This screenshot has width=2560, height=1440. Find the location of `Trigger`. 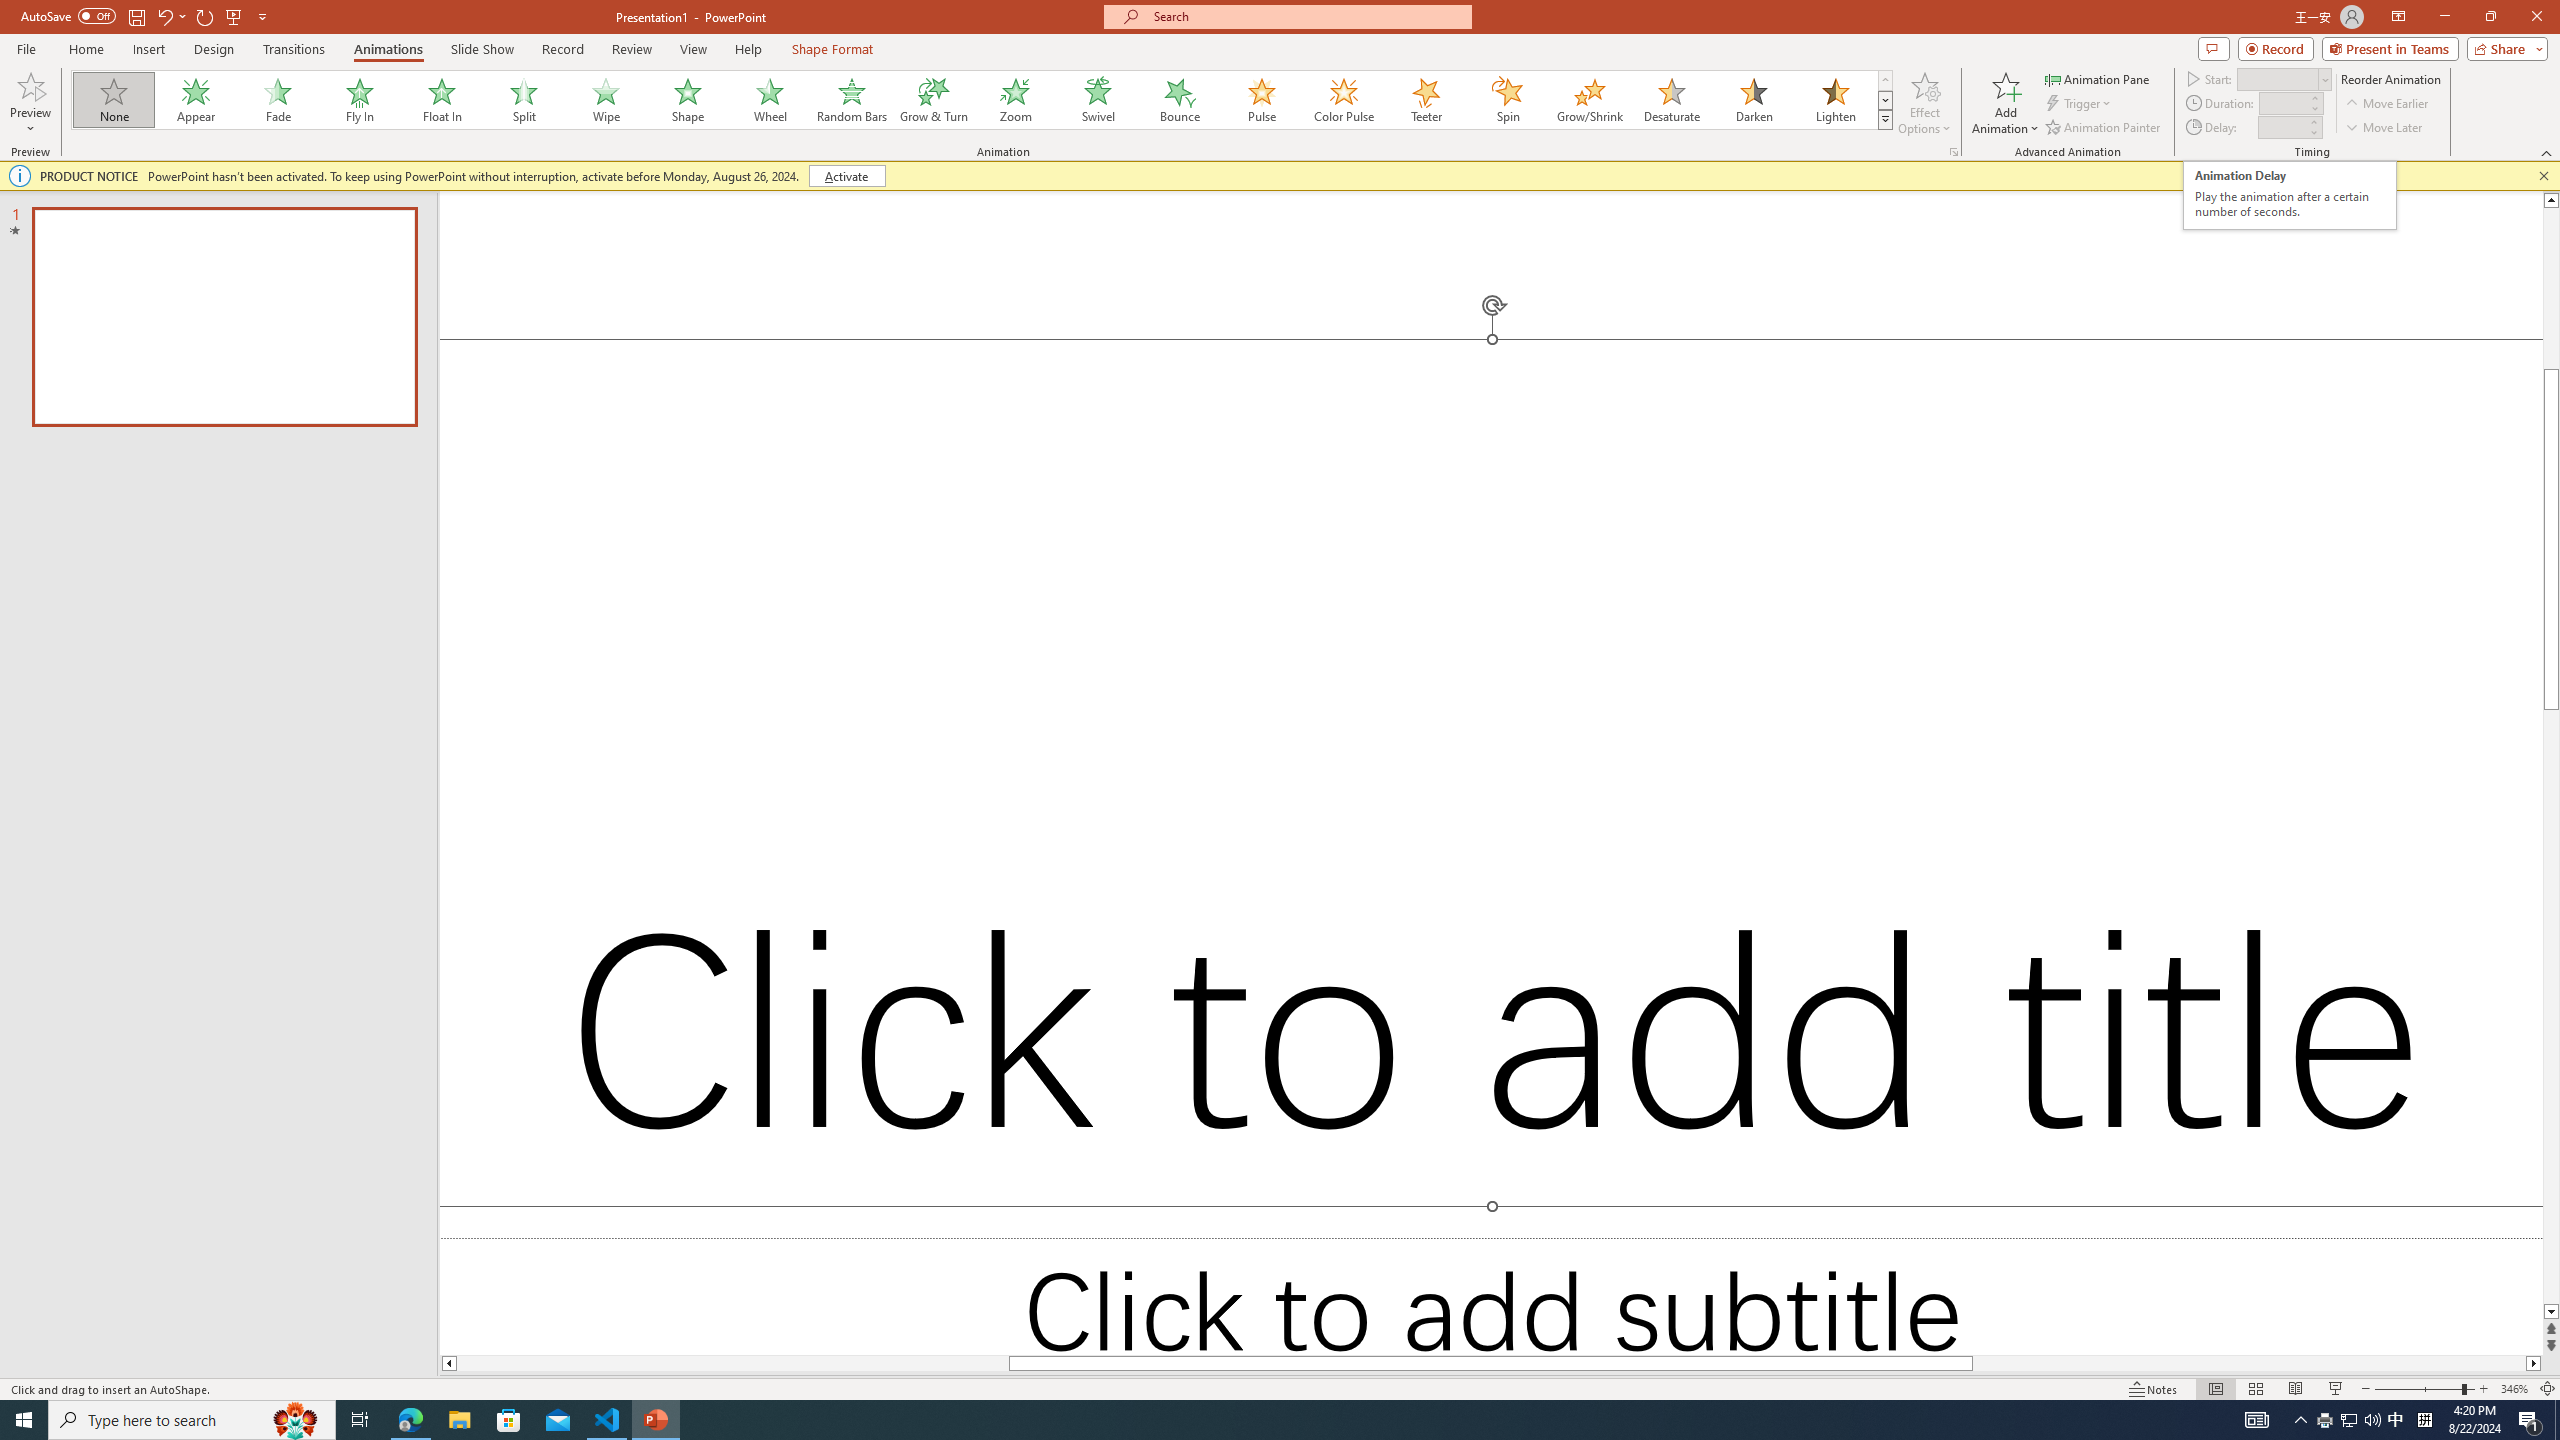

Trigger is located at coordinates (2080, 104).